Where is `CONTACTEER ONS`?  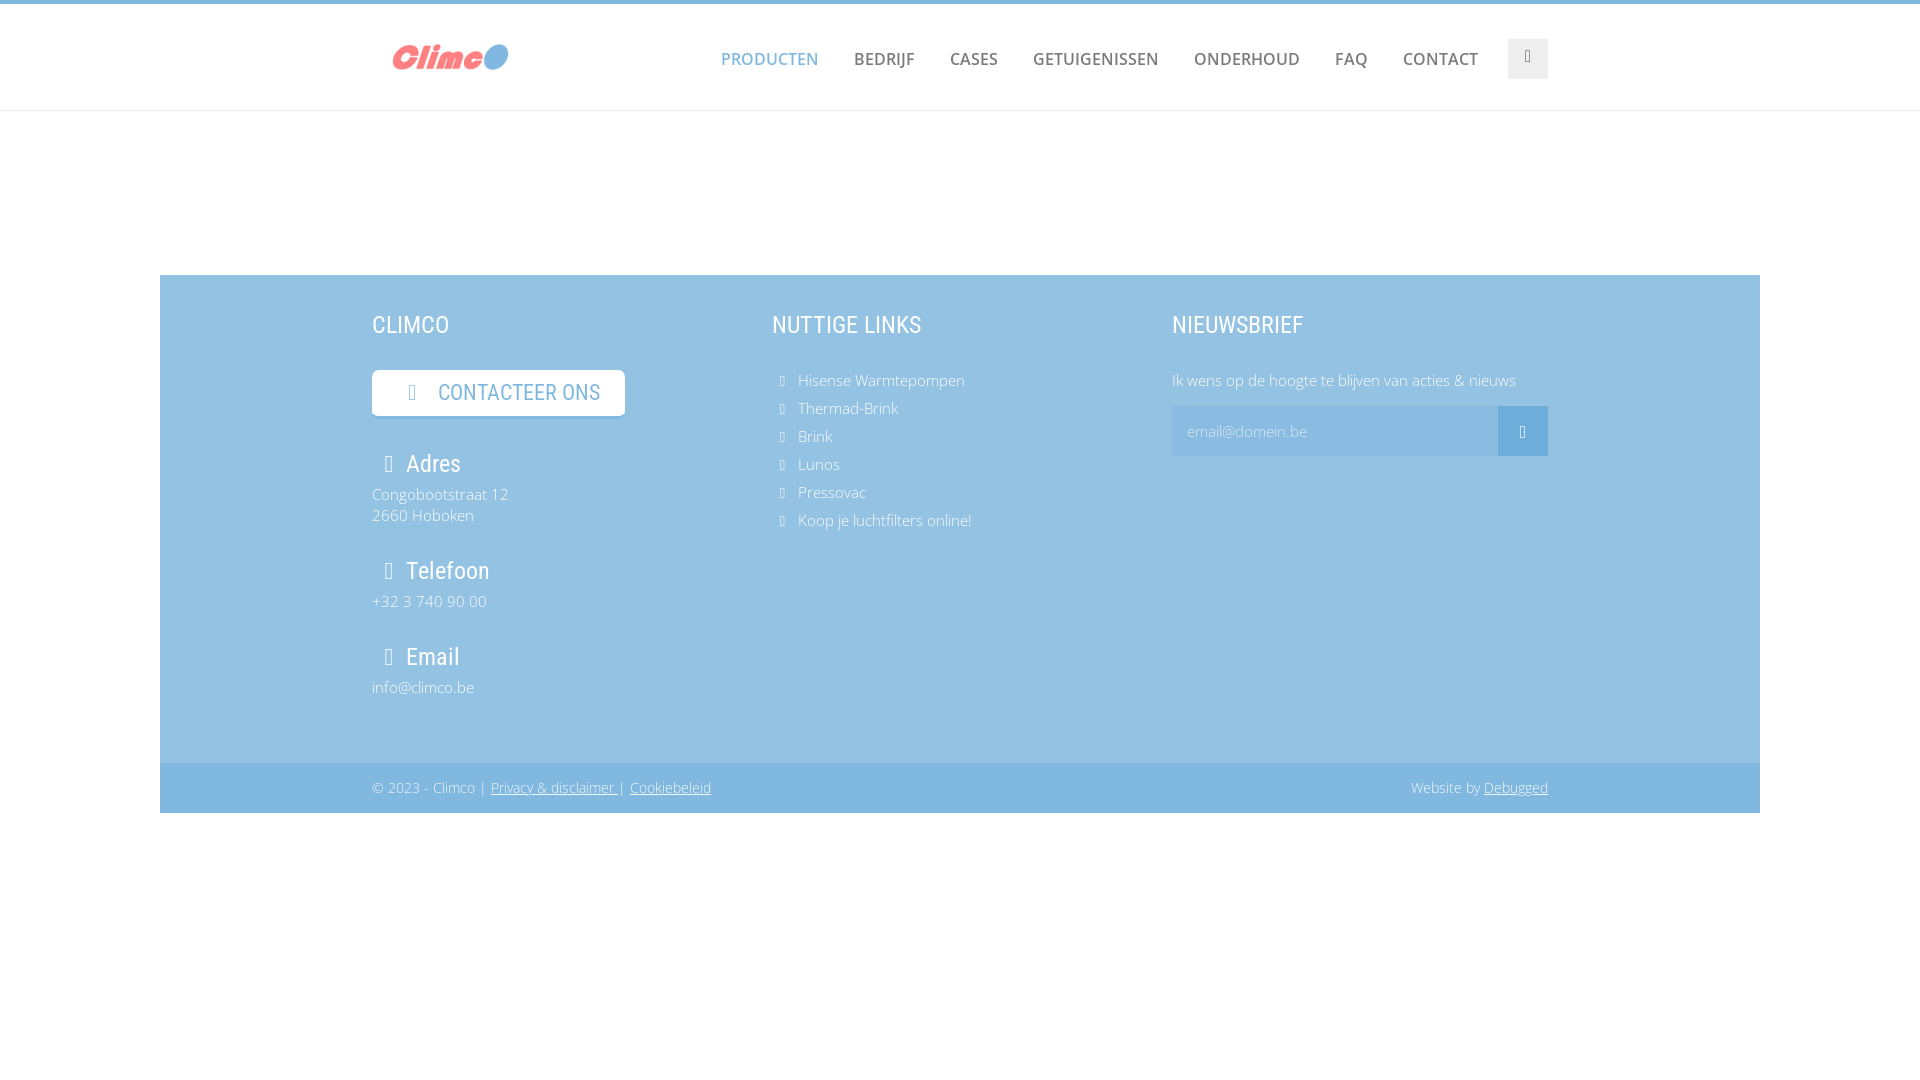 CONTACTEER ONS is located at coordinates (498, 394).